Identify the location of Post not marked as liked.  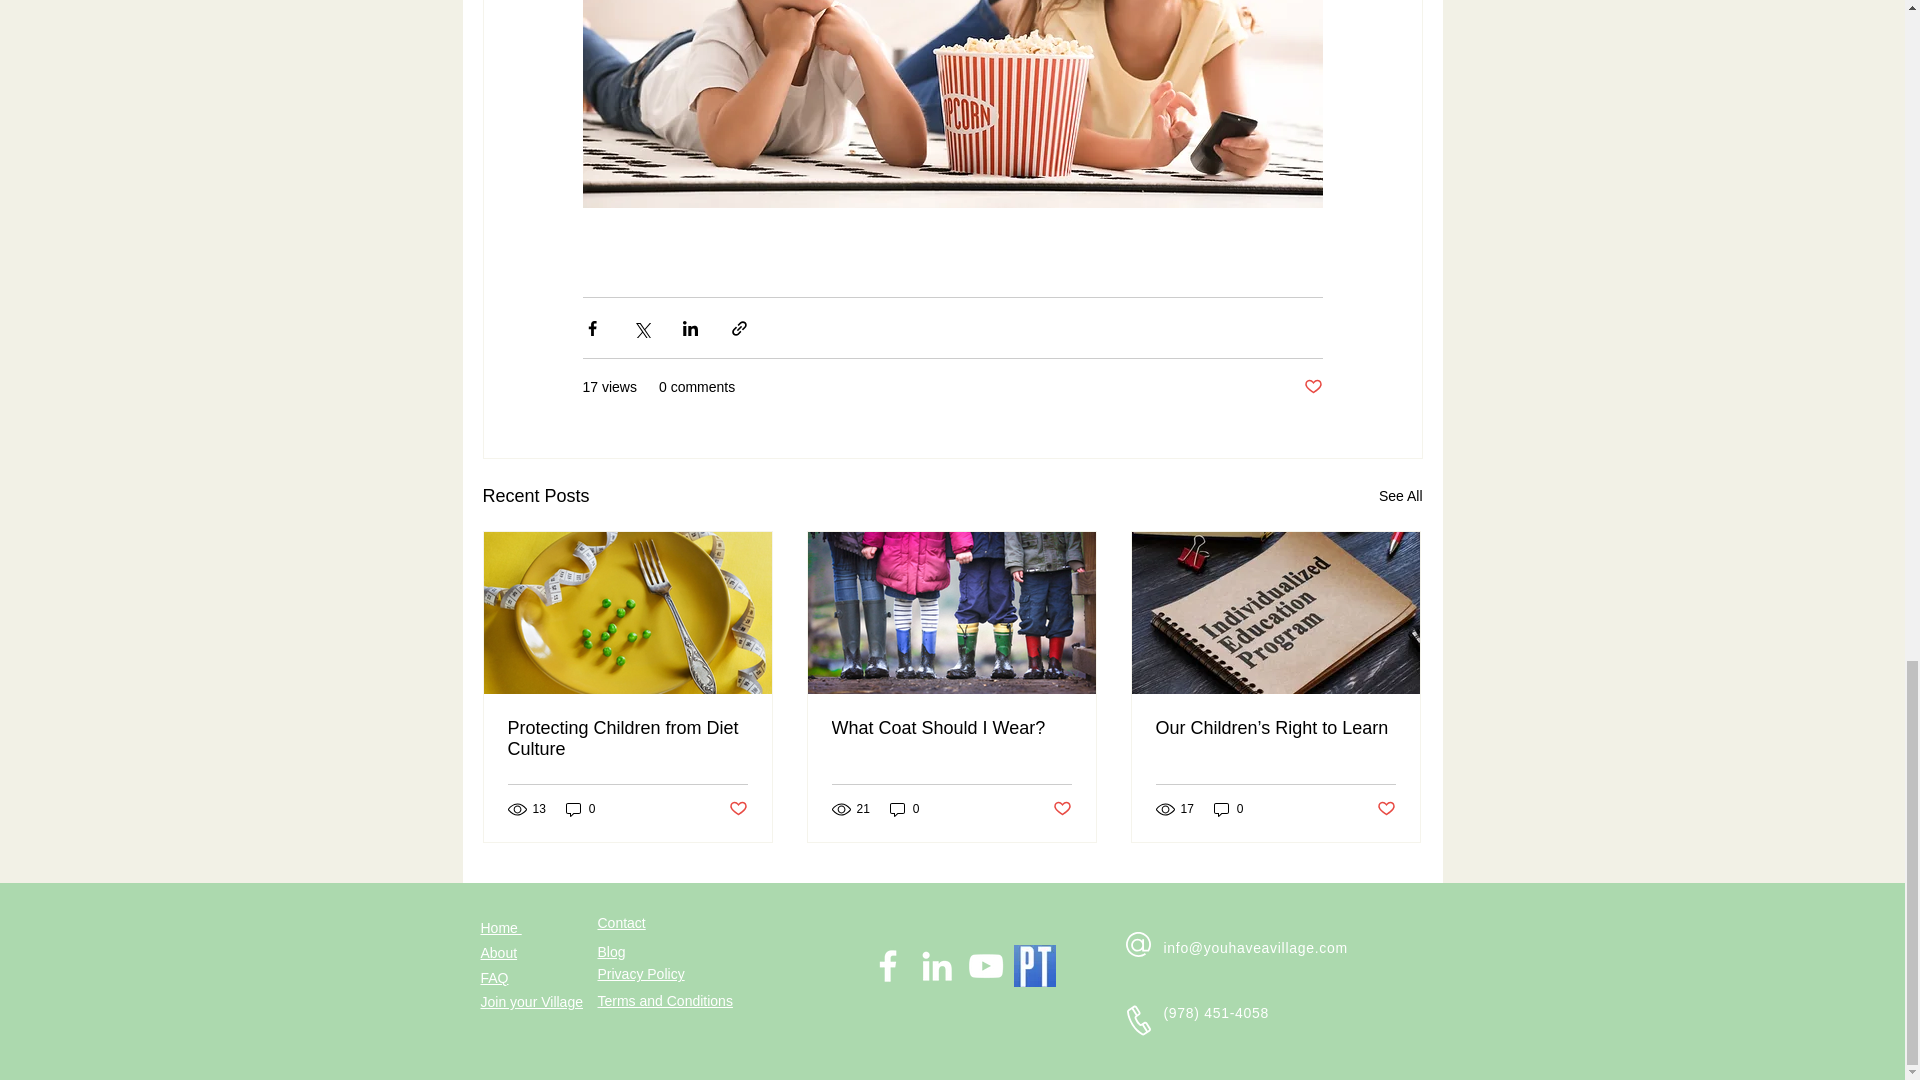
(1312, 387).